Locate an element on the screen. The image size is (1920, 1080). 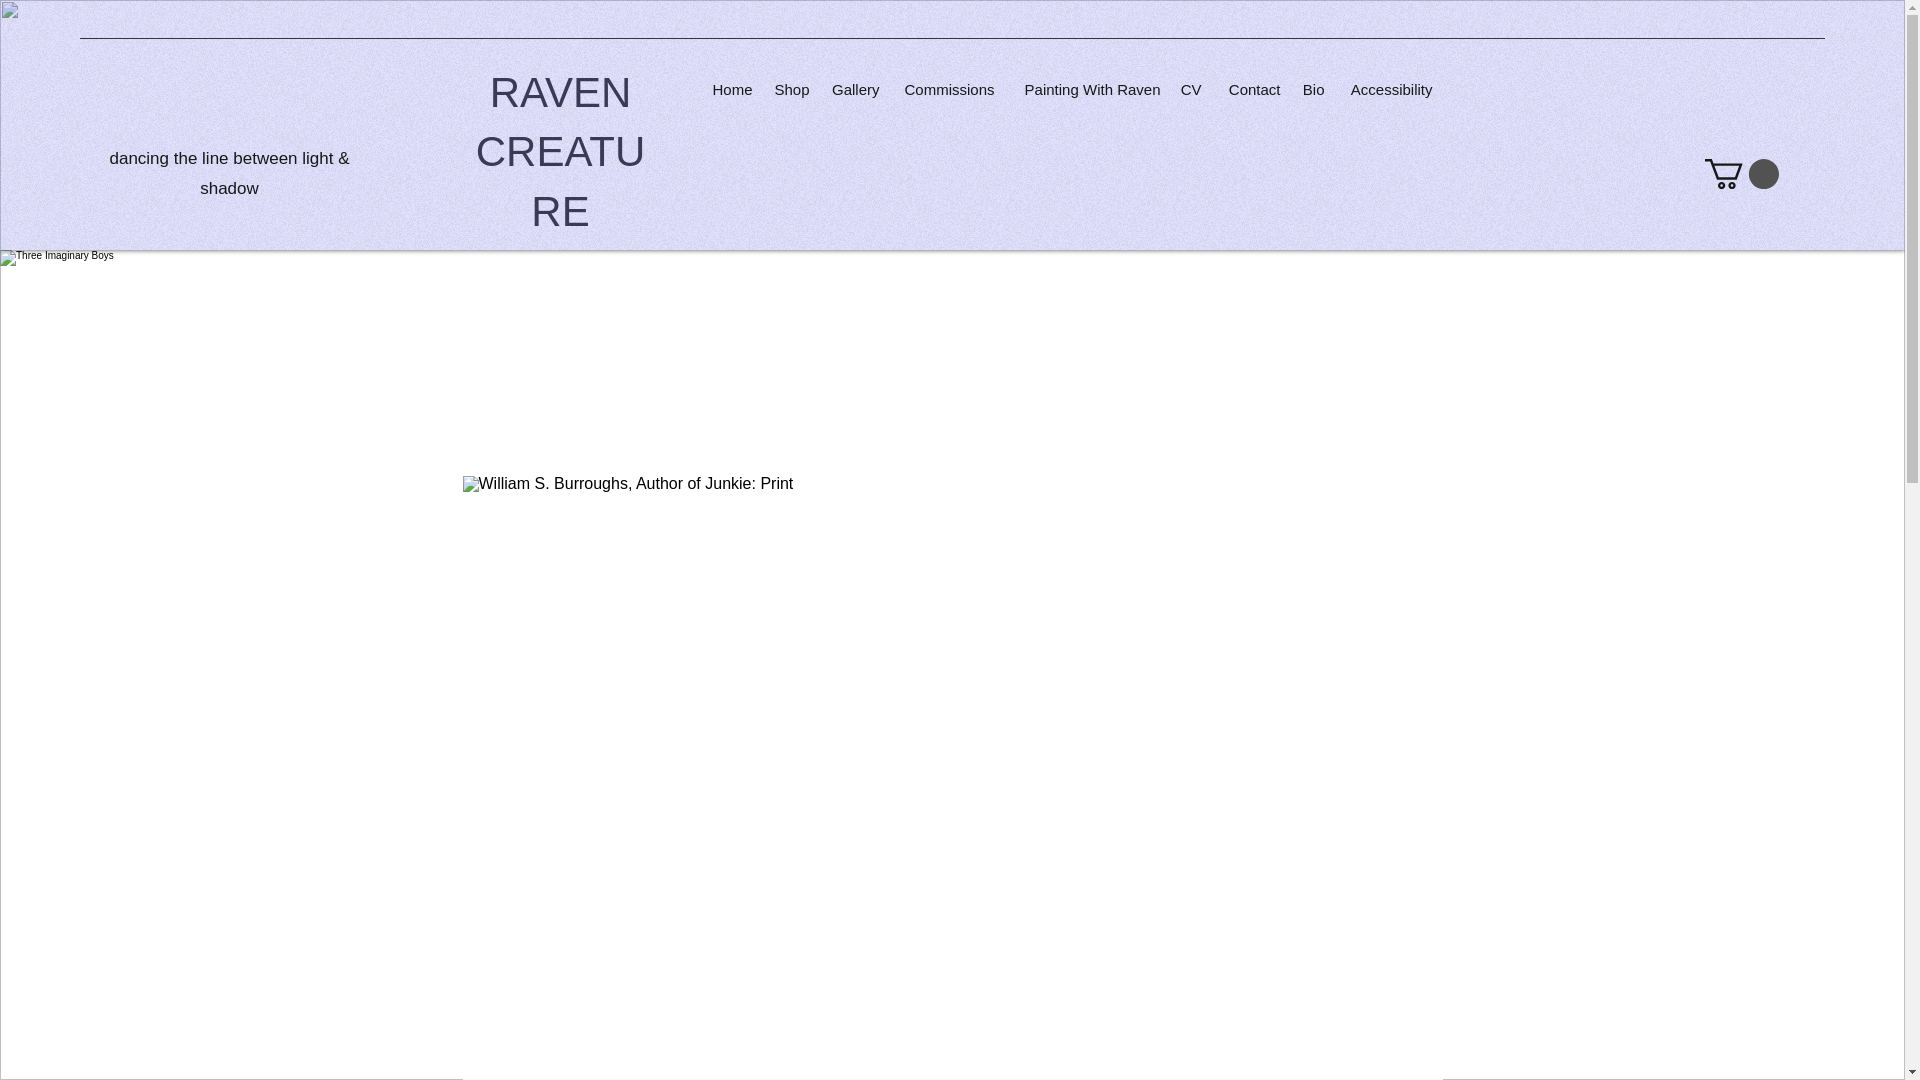
Gallery is located at coordinates (854, 89).